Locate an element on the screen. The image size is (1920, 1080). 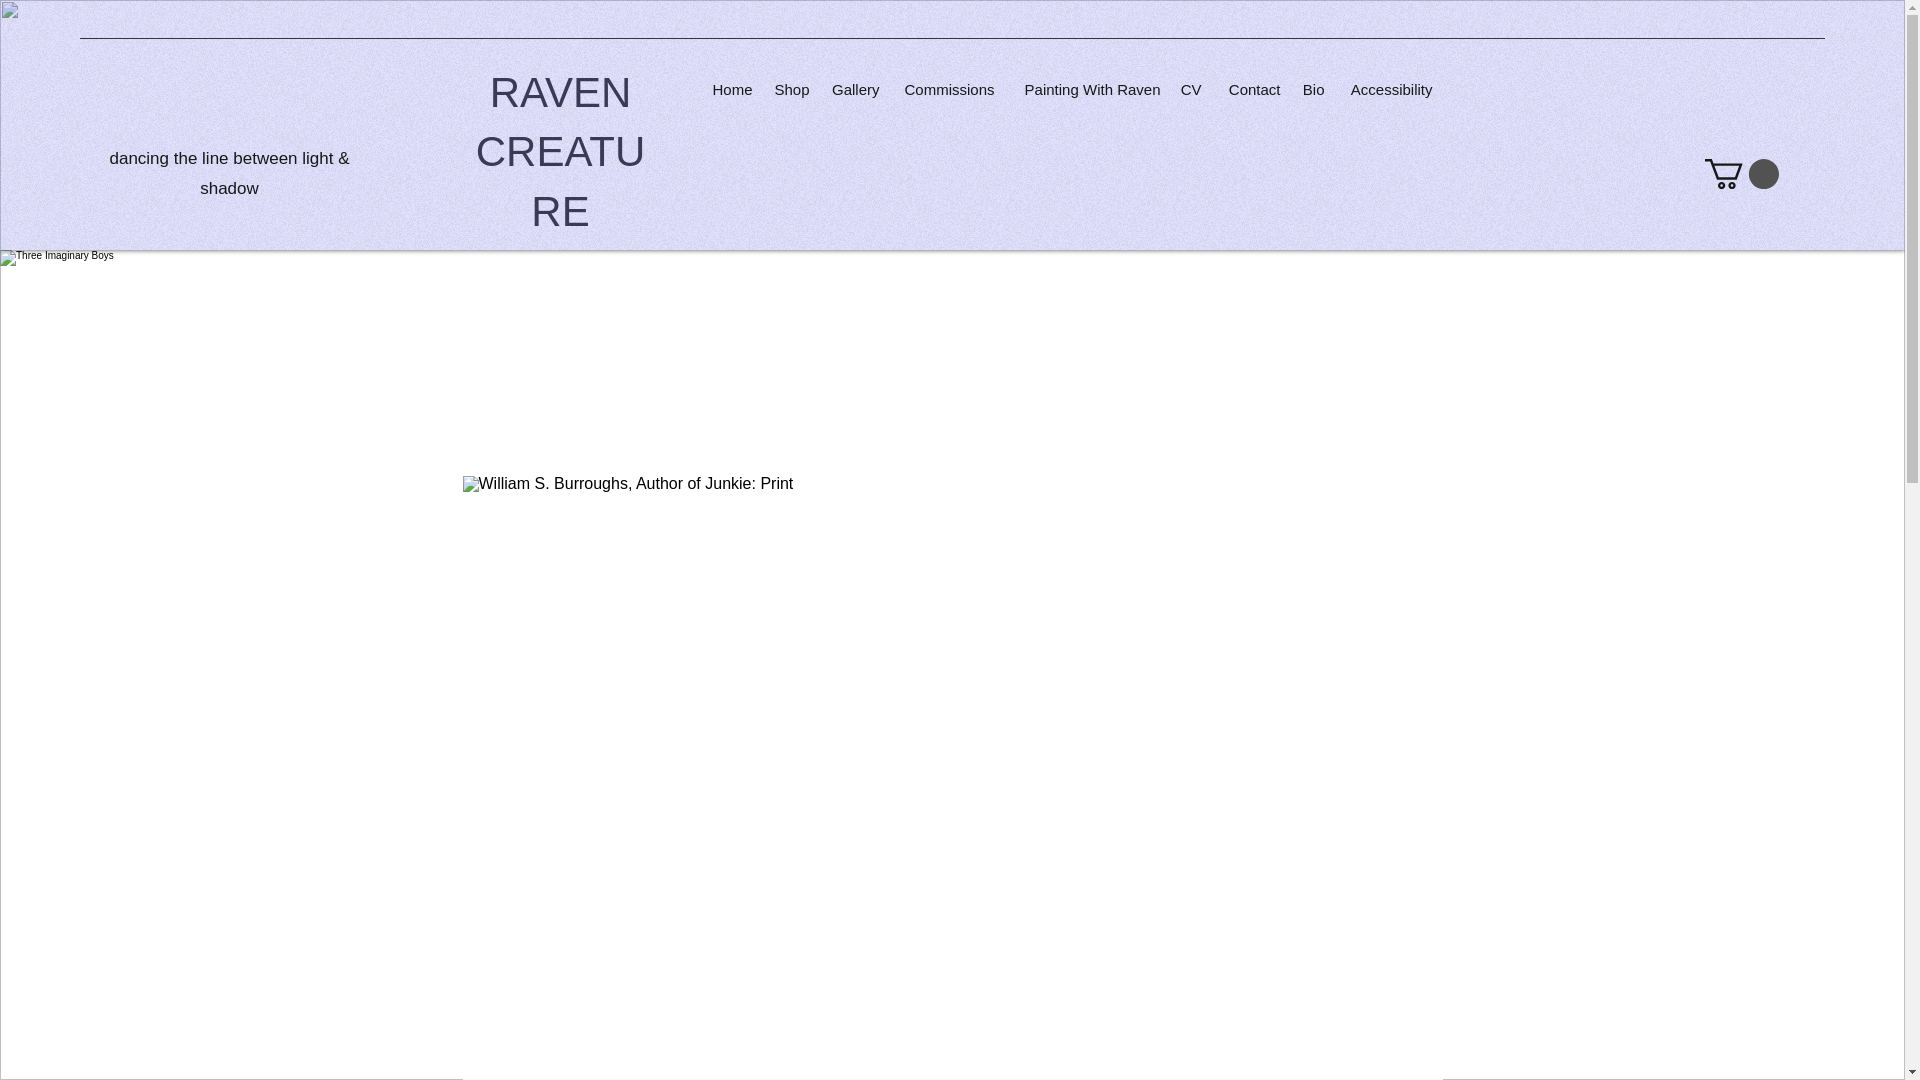
Gallery is located at coordinates (854, 89).